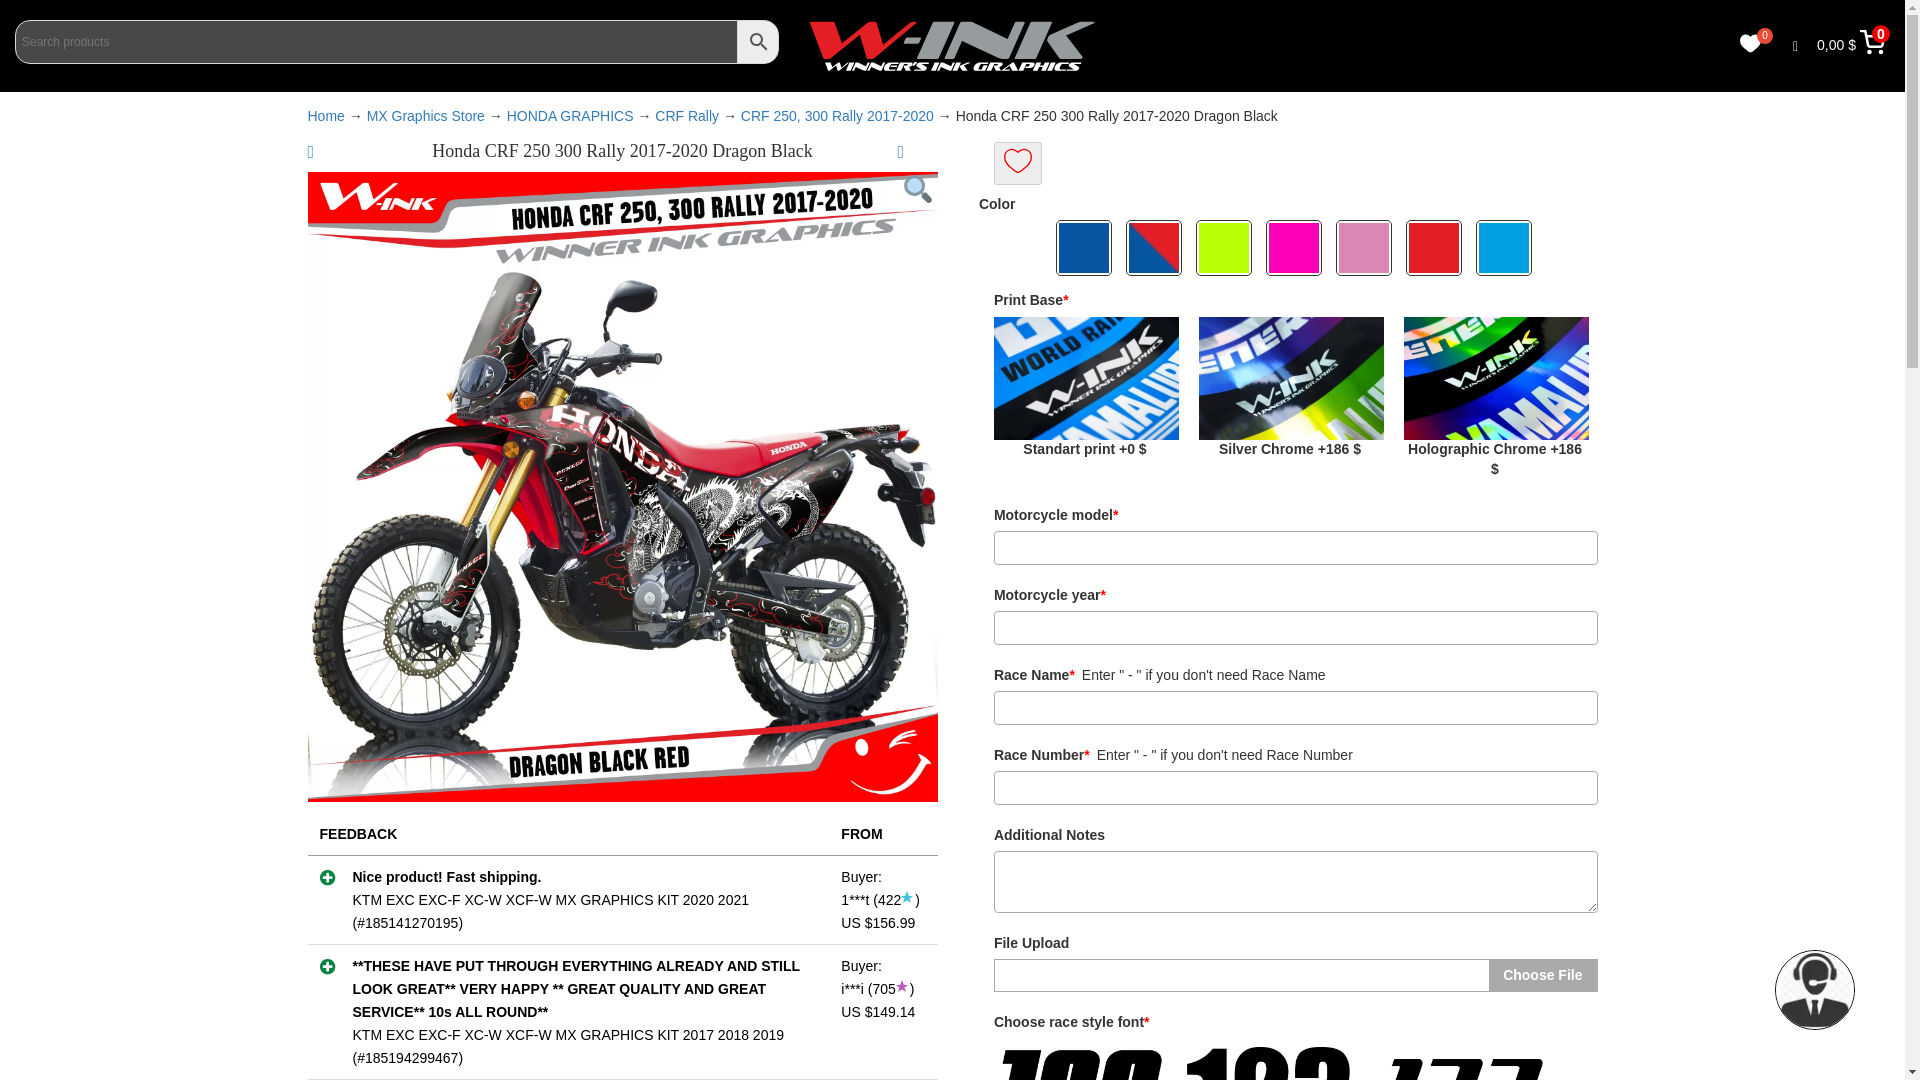  What do you see at coordinates (1226, 248) in the screenshot?
I see `Lime` at bounding box center [1226, 248].